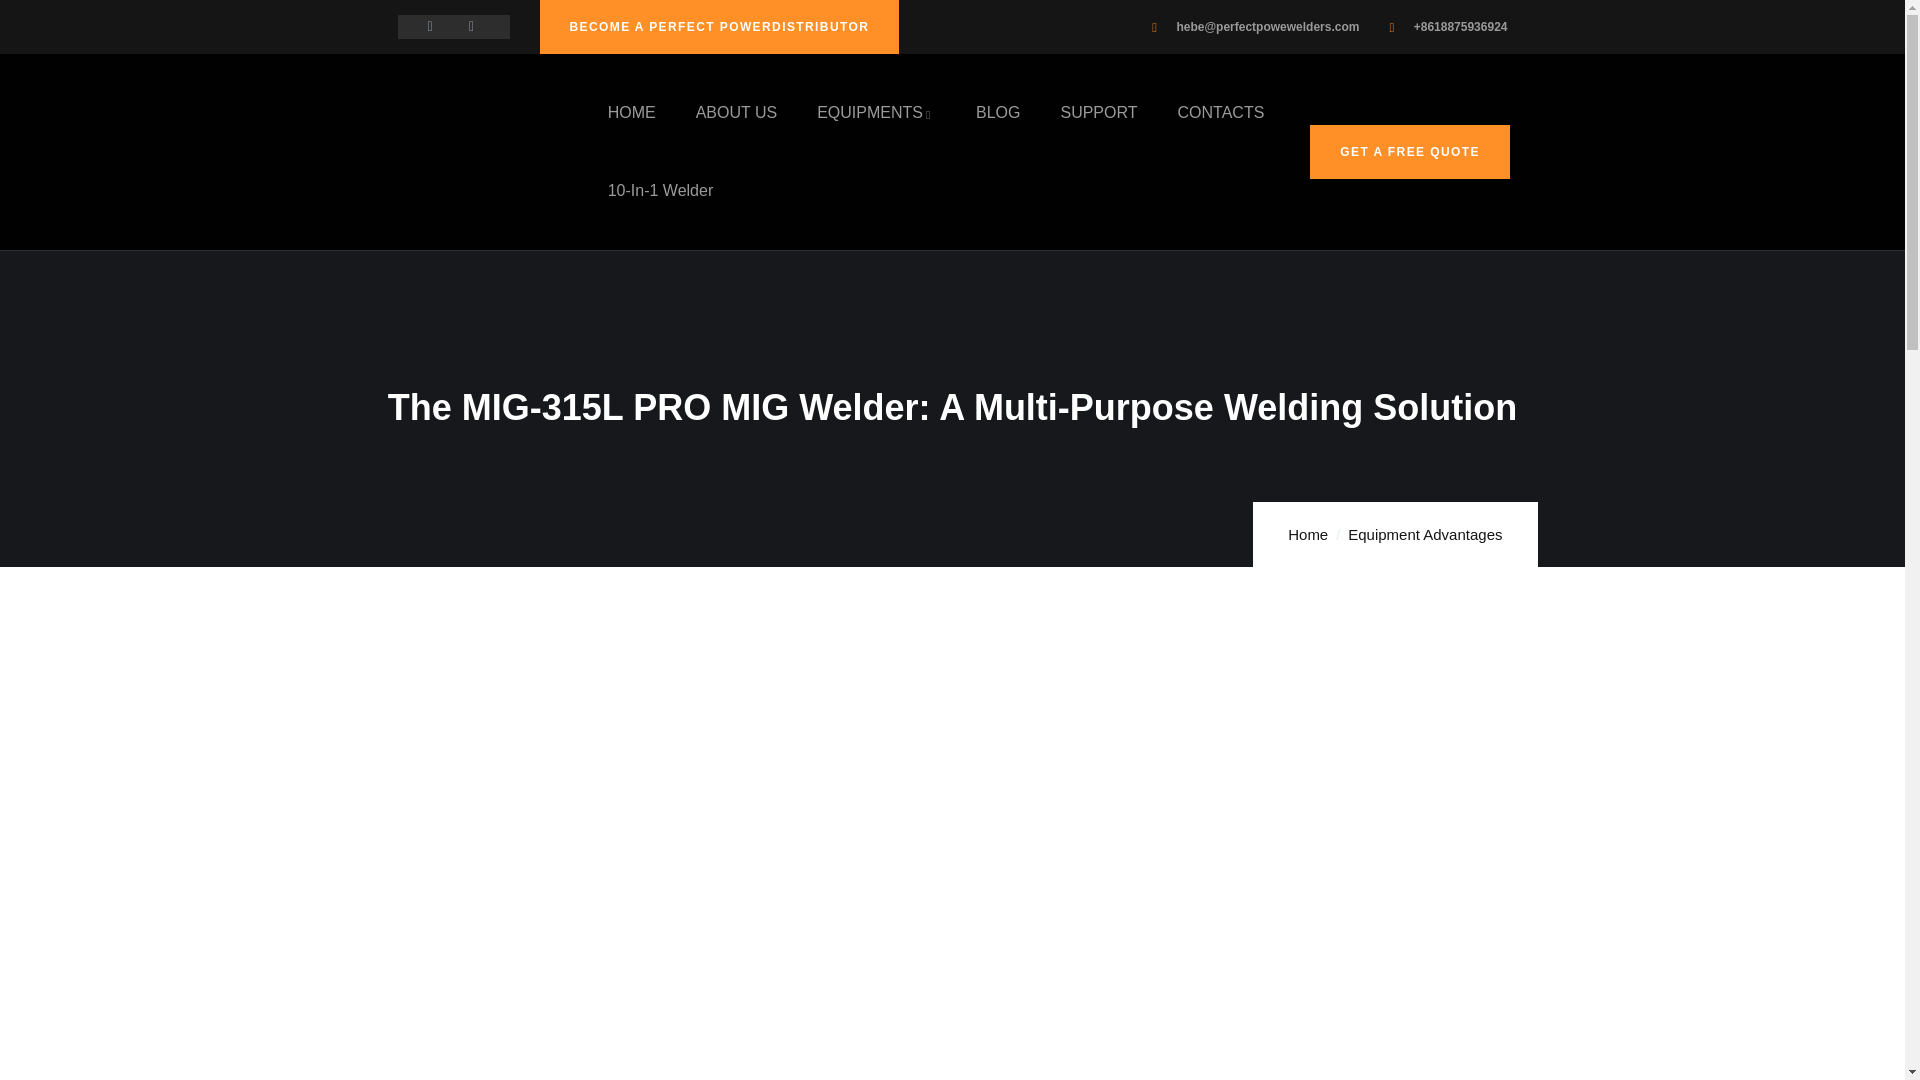 The height and width of the screenshot is (1080, 1920). I want to click on CONTACTS, so click(1222, 112).